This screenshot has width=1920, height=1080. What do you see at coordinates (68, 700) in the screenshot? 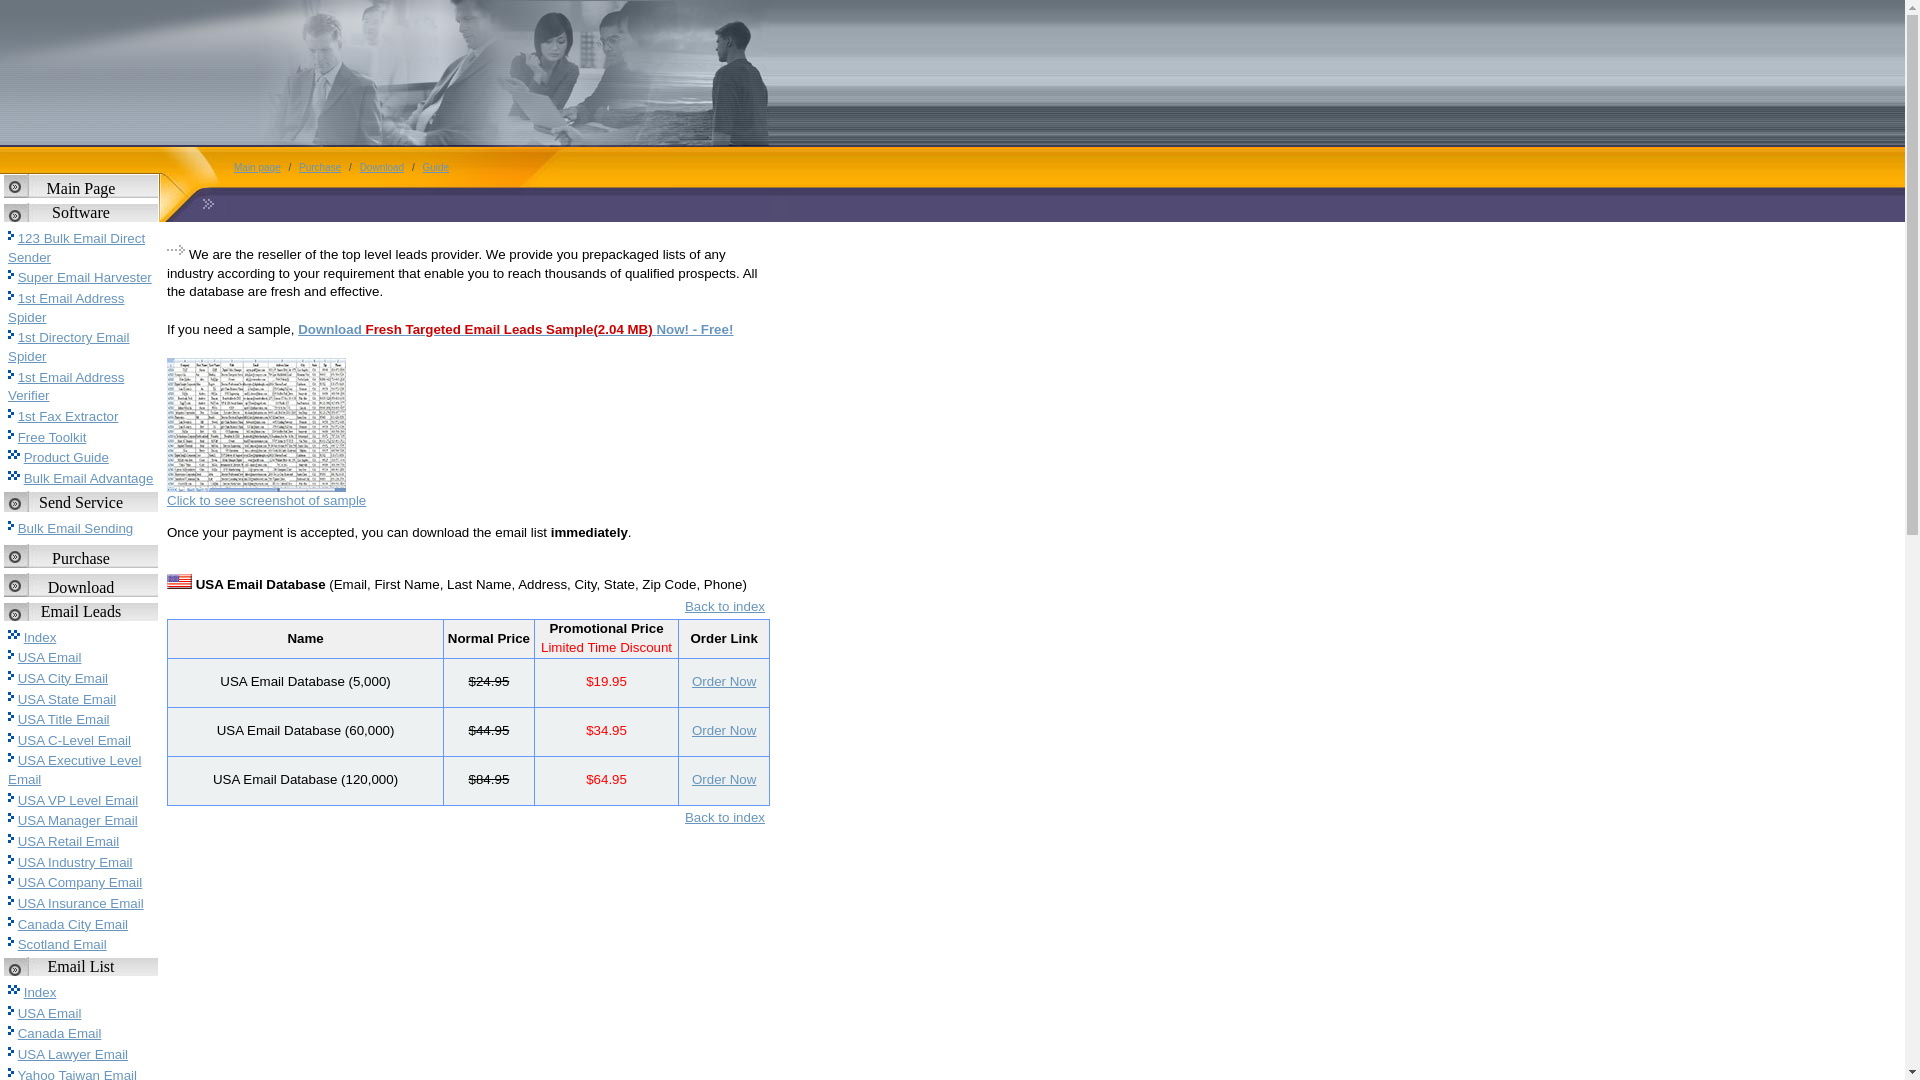
I see `USA State Email` at bounding box center [68, 700].